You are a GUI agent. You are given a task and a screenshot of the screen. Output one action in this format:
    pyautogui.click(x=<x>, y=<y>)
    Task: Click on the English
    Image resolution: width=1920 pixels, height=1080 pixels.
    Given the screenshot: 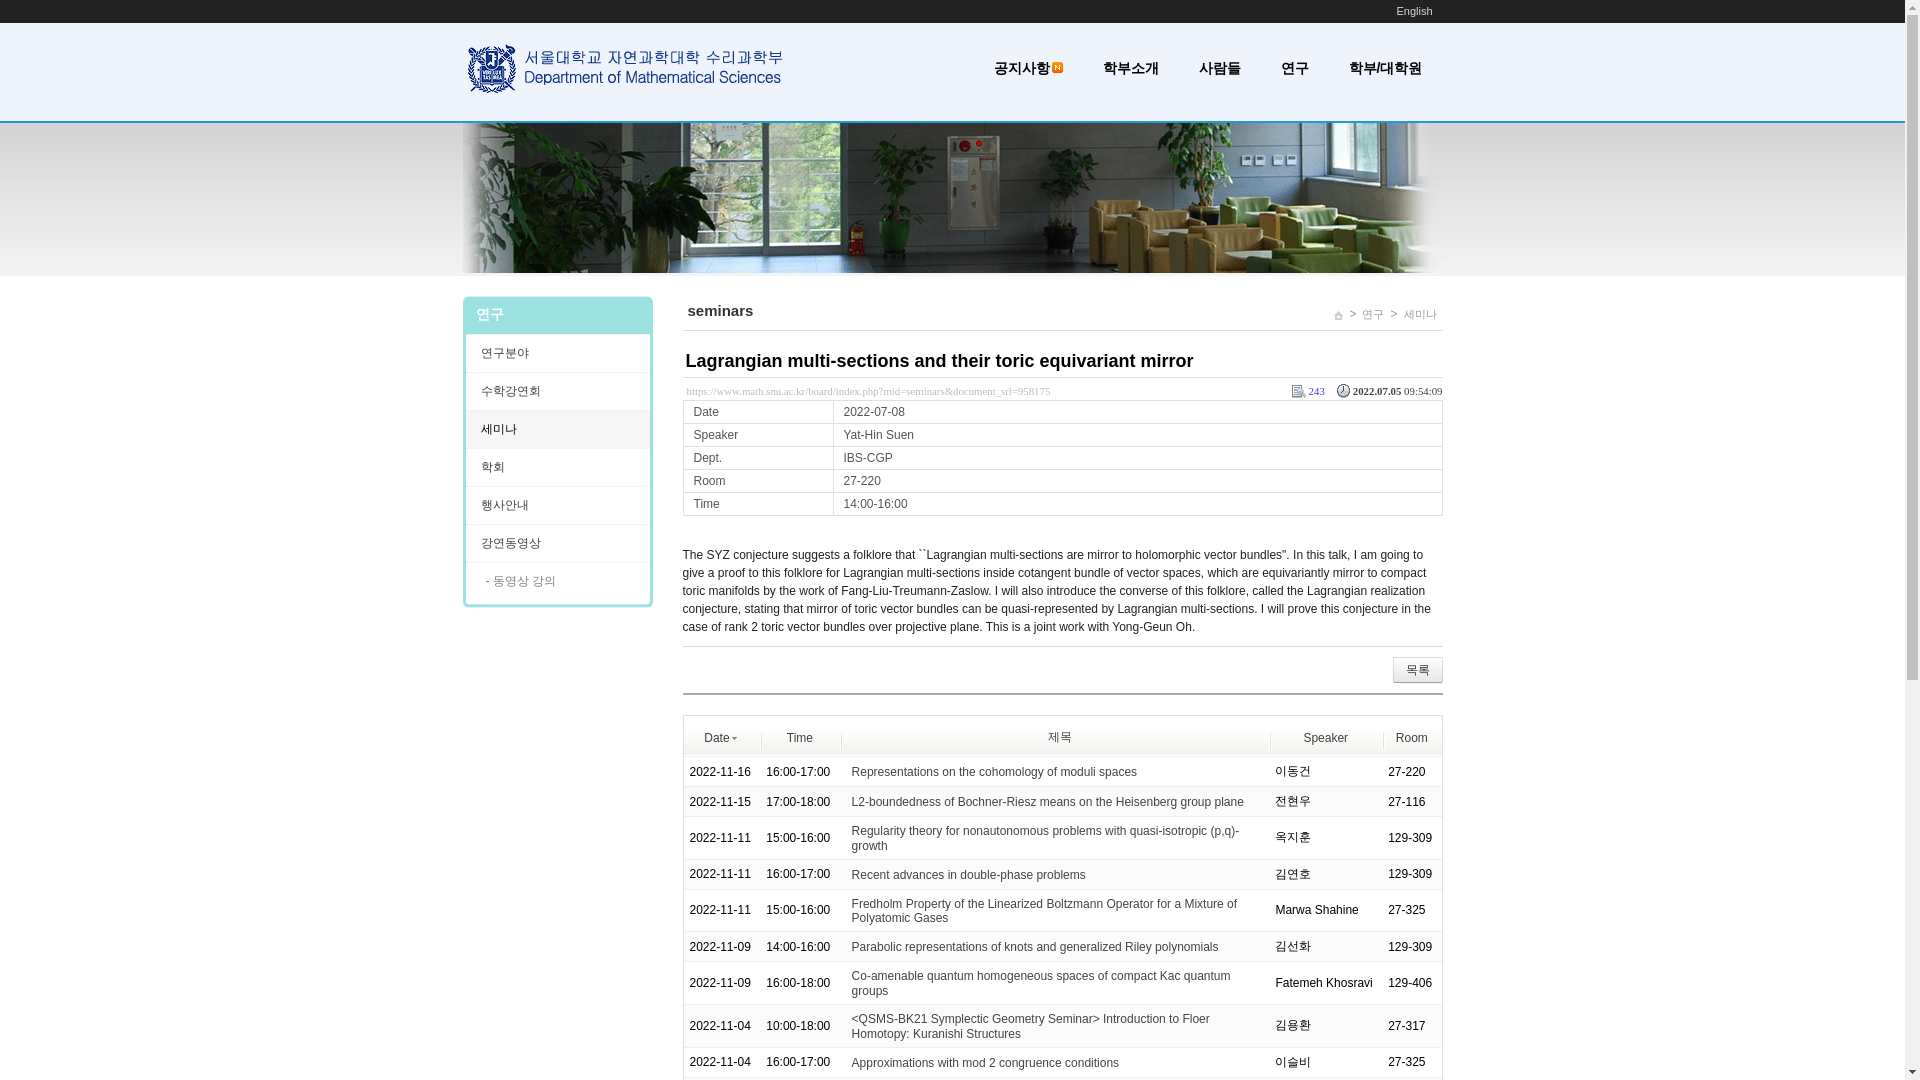 What is the action you would take?
    pyautogui.click(x=1414, y=11)
    